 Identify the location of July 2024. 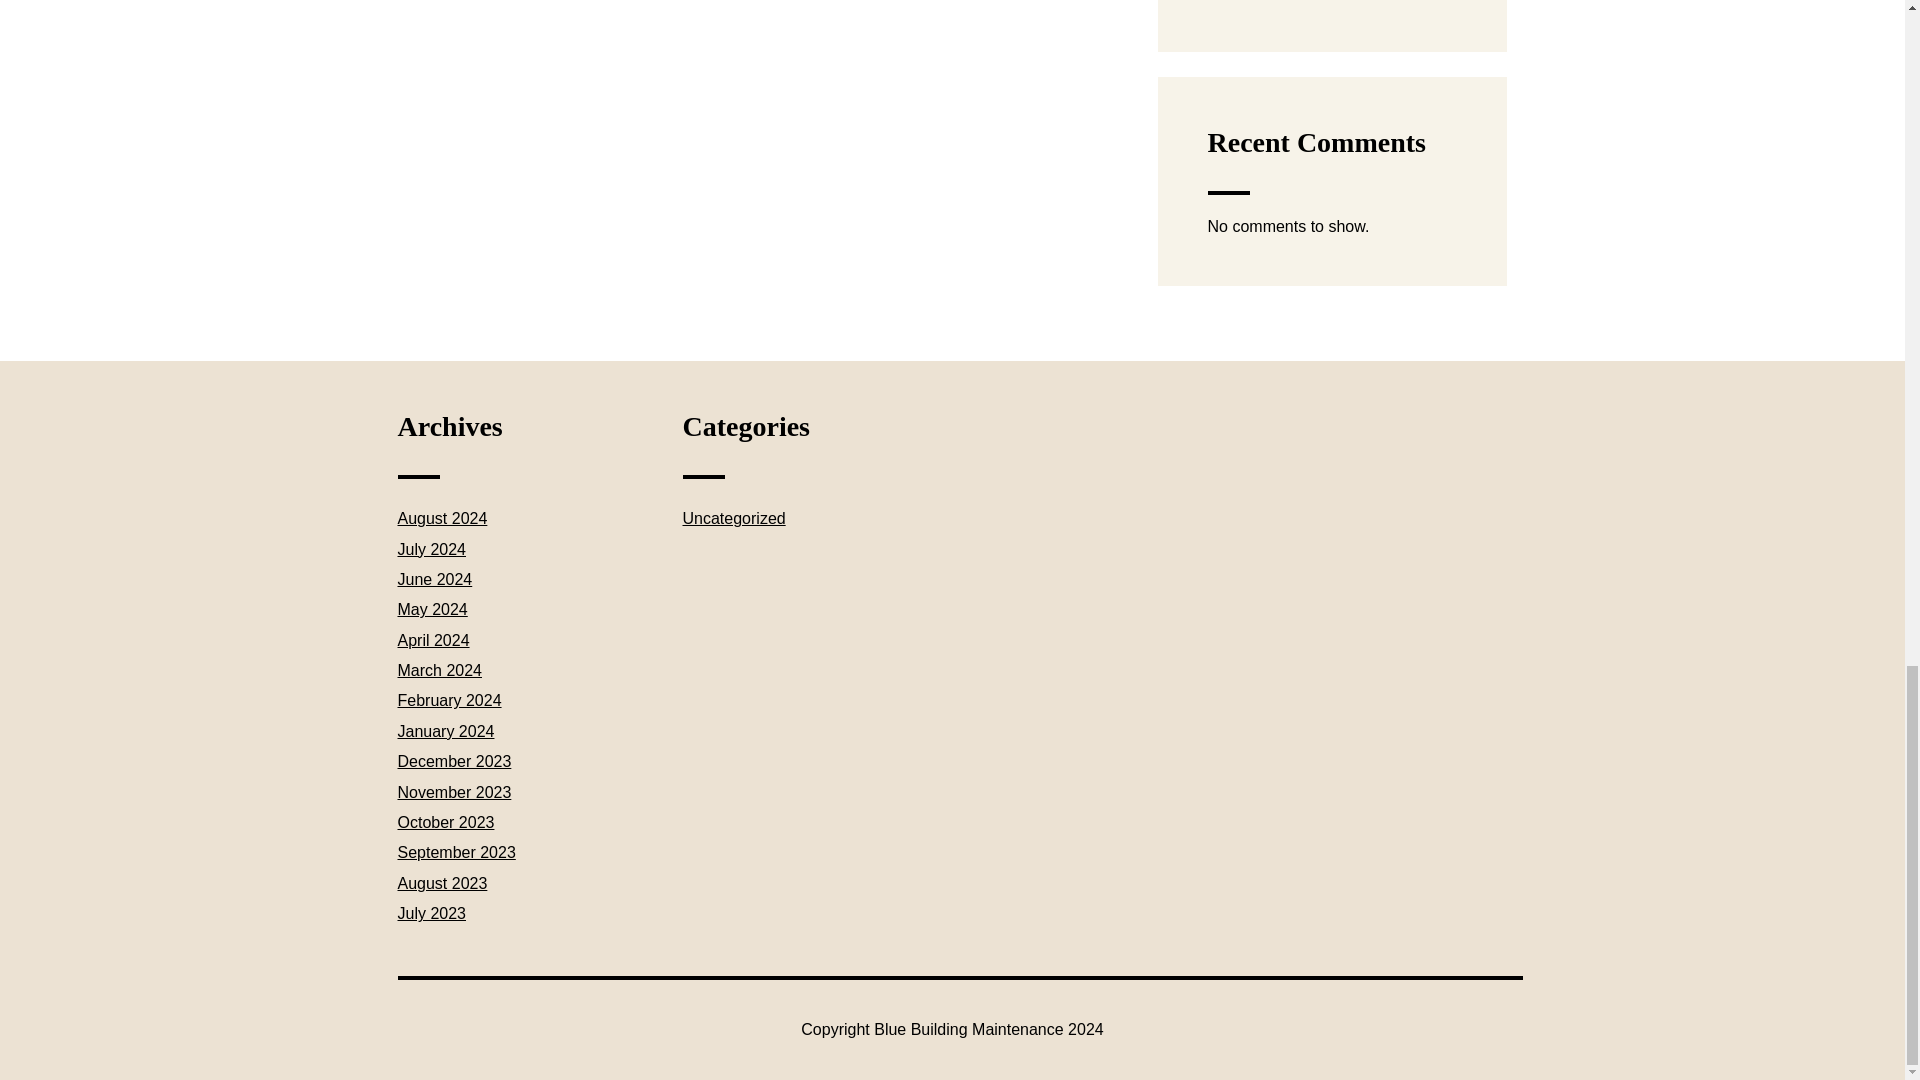
(432, 550).